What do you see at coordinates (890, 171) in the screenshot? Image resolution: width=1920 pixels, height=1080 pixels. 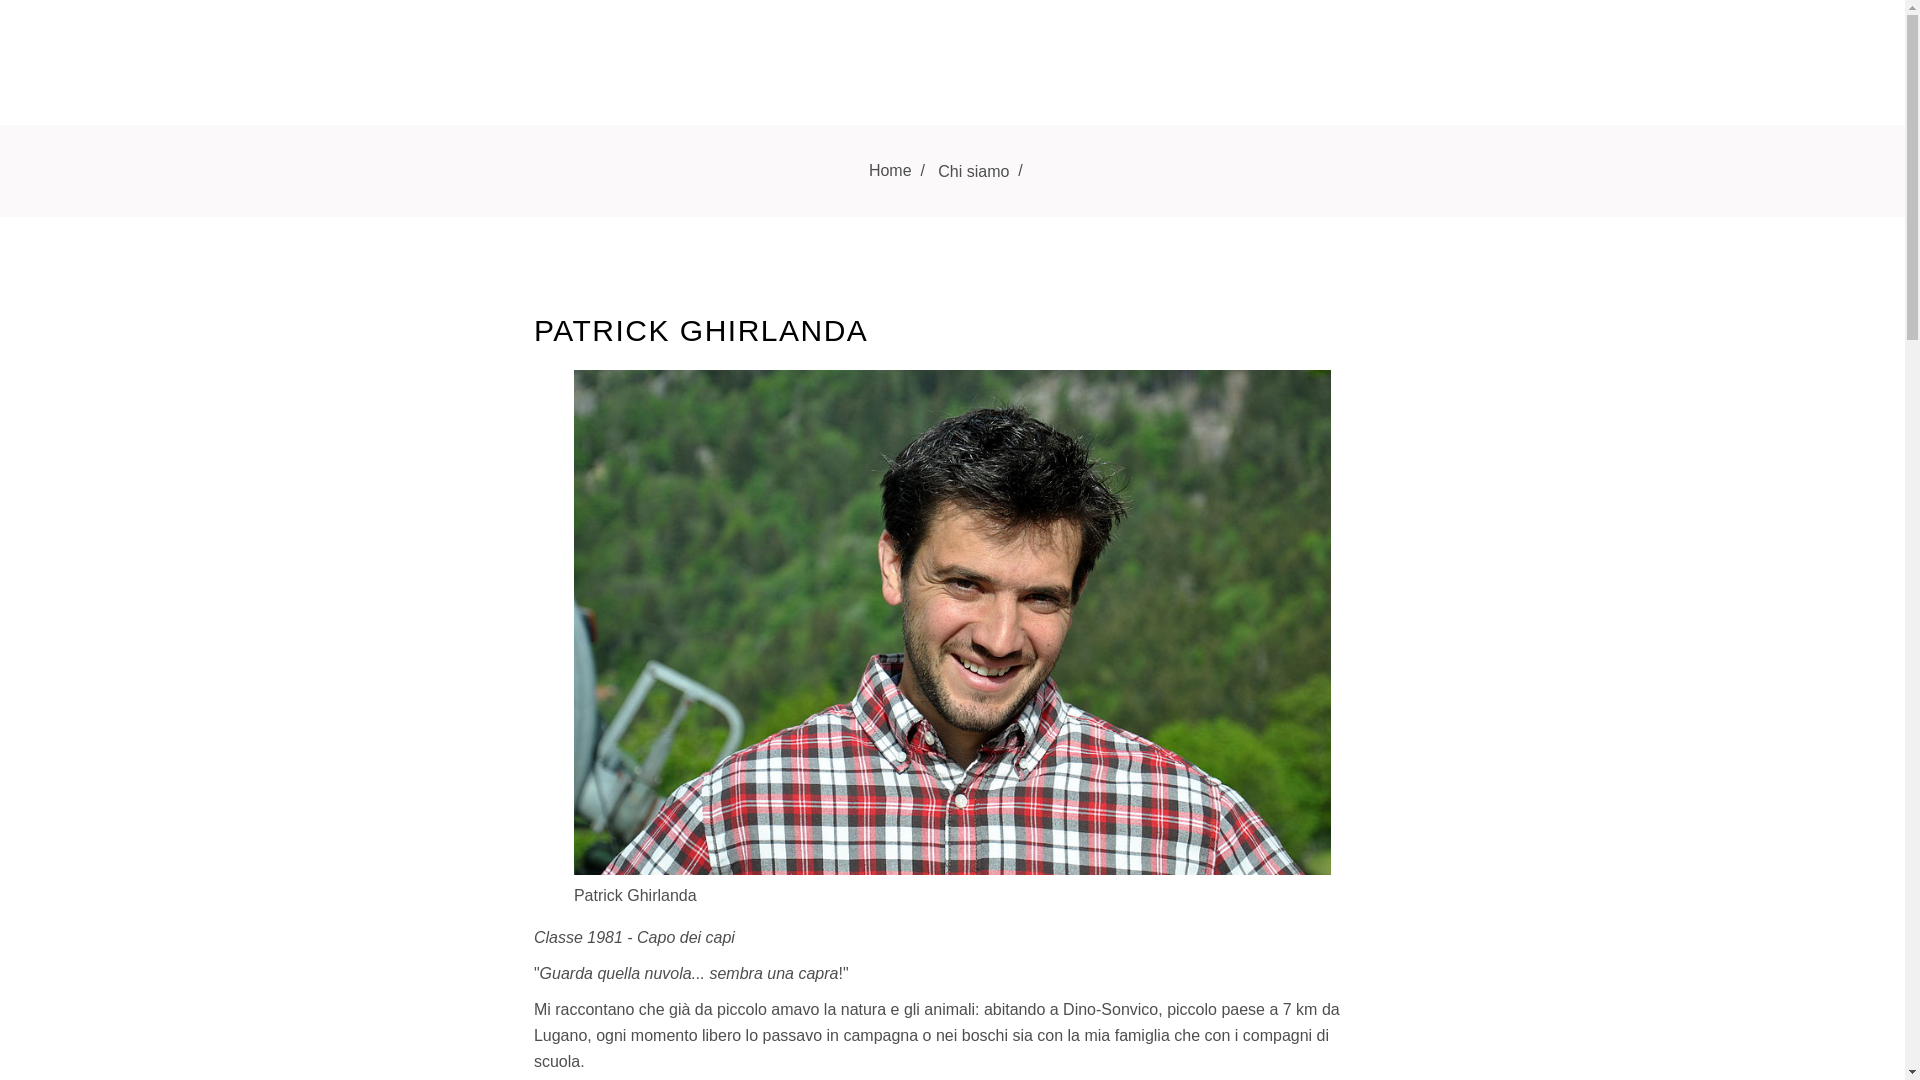 I see `Home` at bounding box center [890, 171].